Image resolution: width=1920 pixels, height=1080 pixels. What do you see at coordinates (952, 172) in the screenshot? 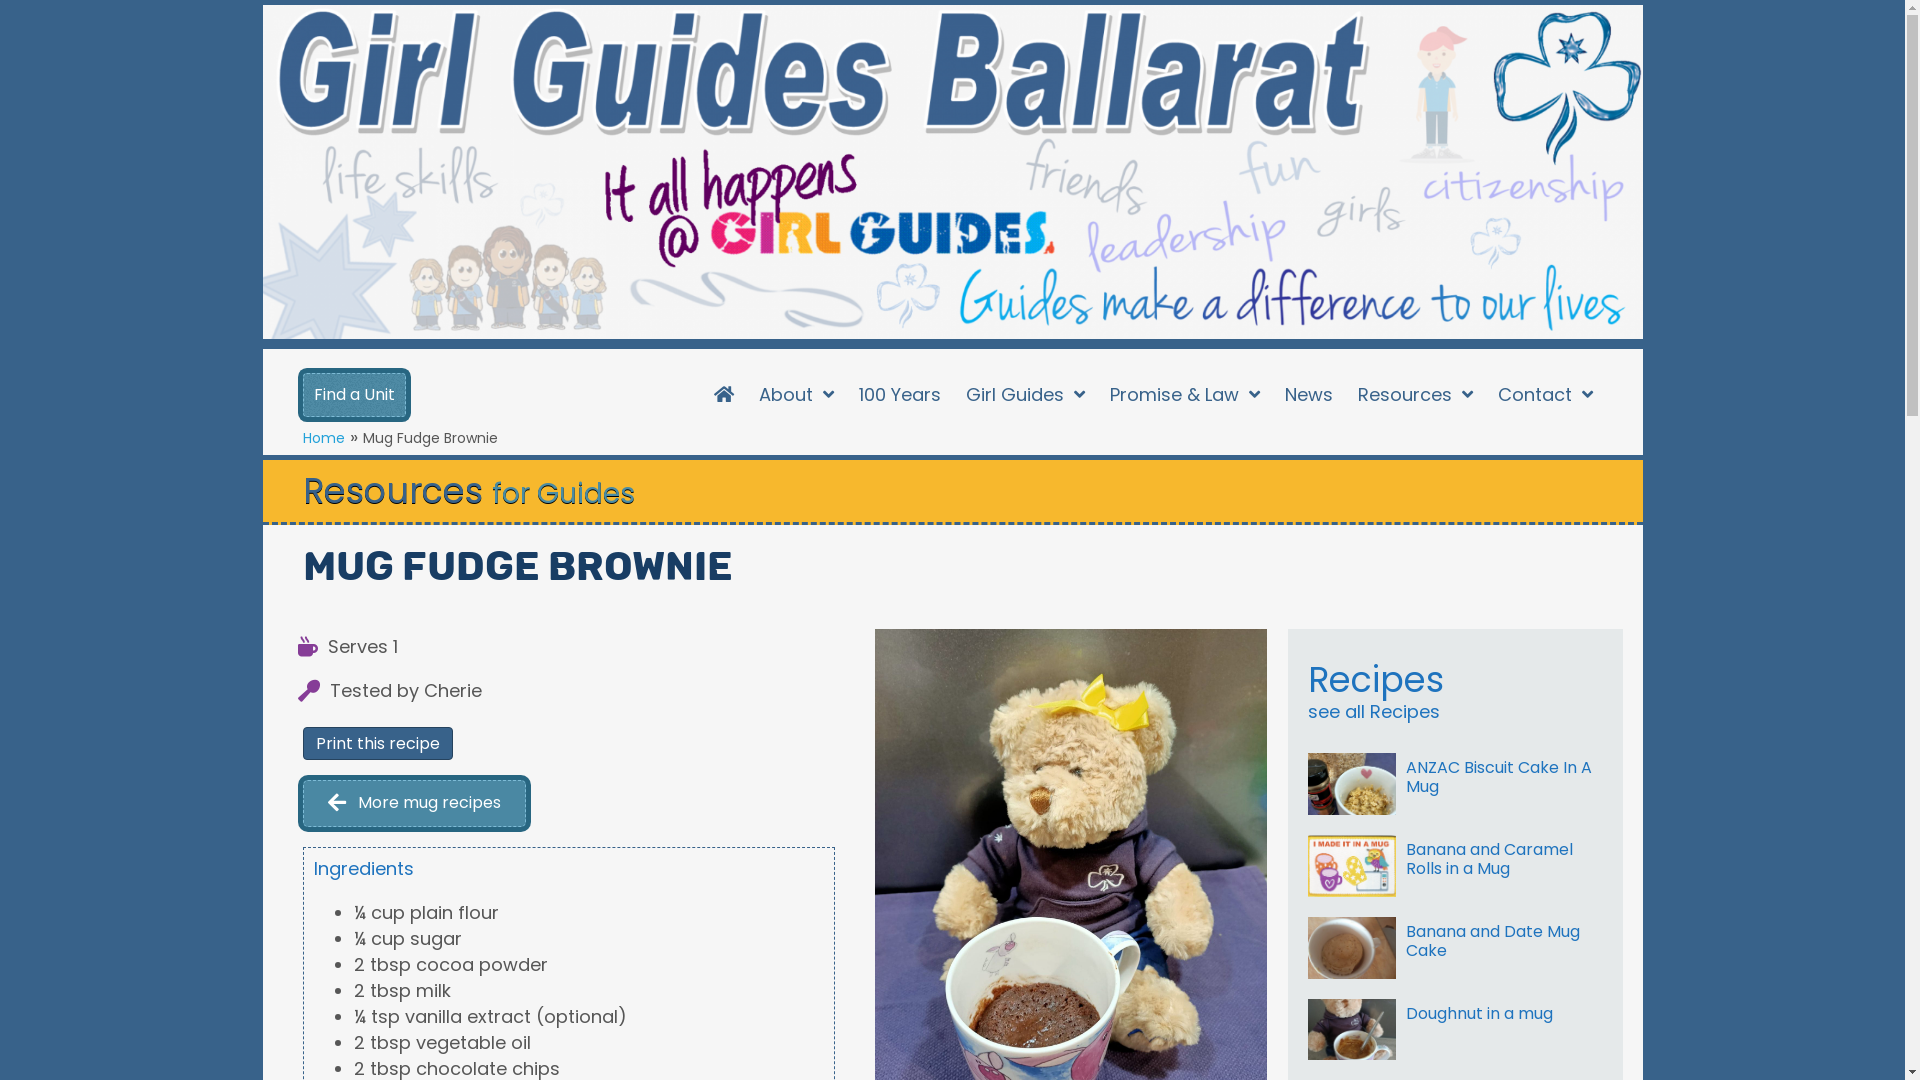
I see `HeaderLayout780x5Shaded2` at bounding box center [952, 172].